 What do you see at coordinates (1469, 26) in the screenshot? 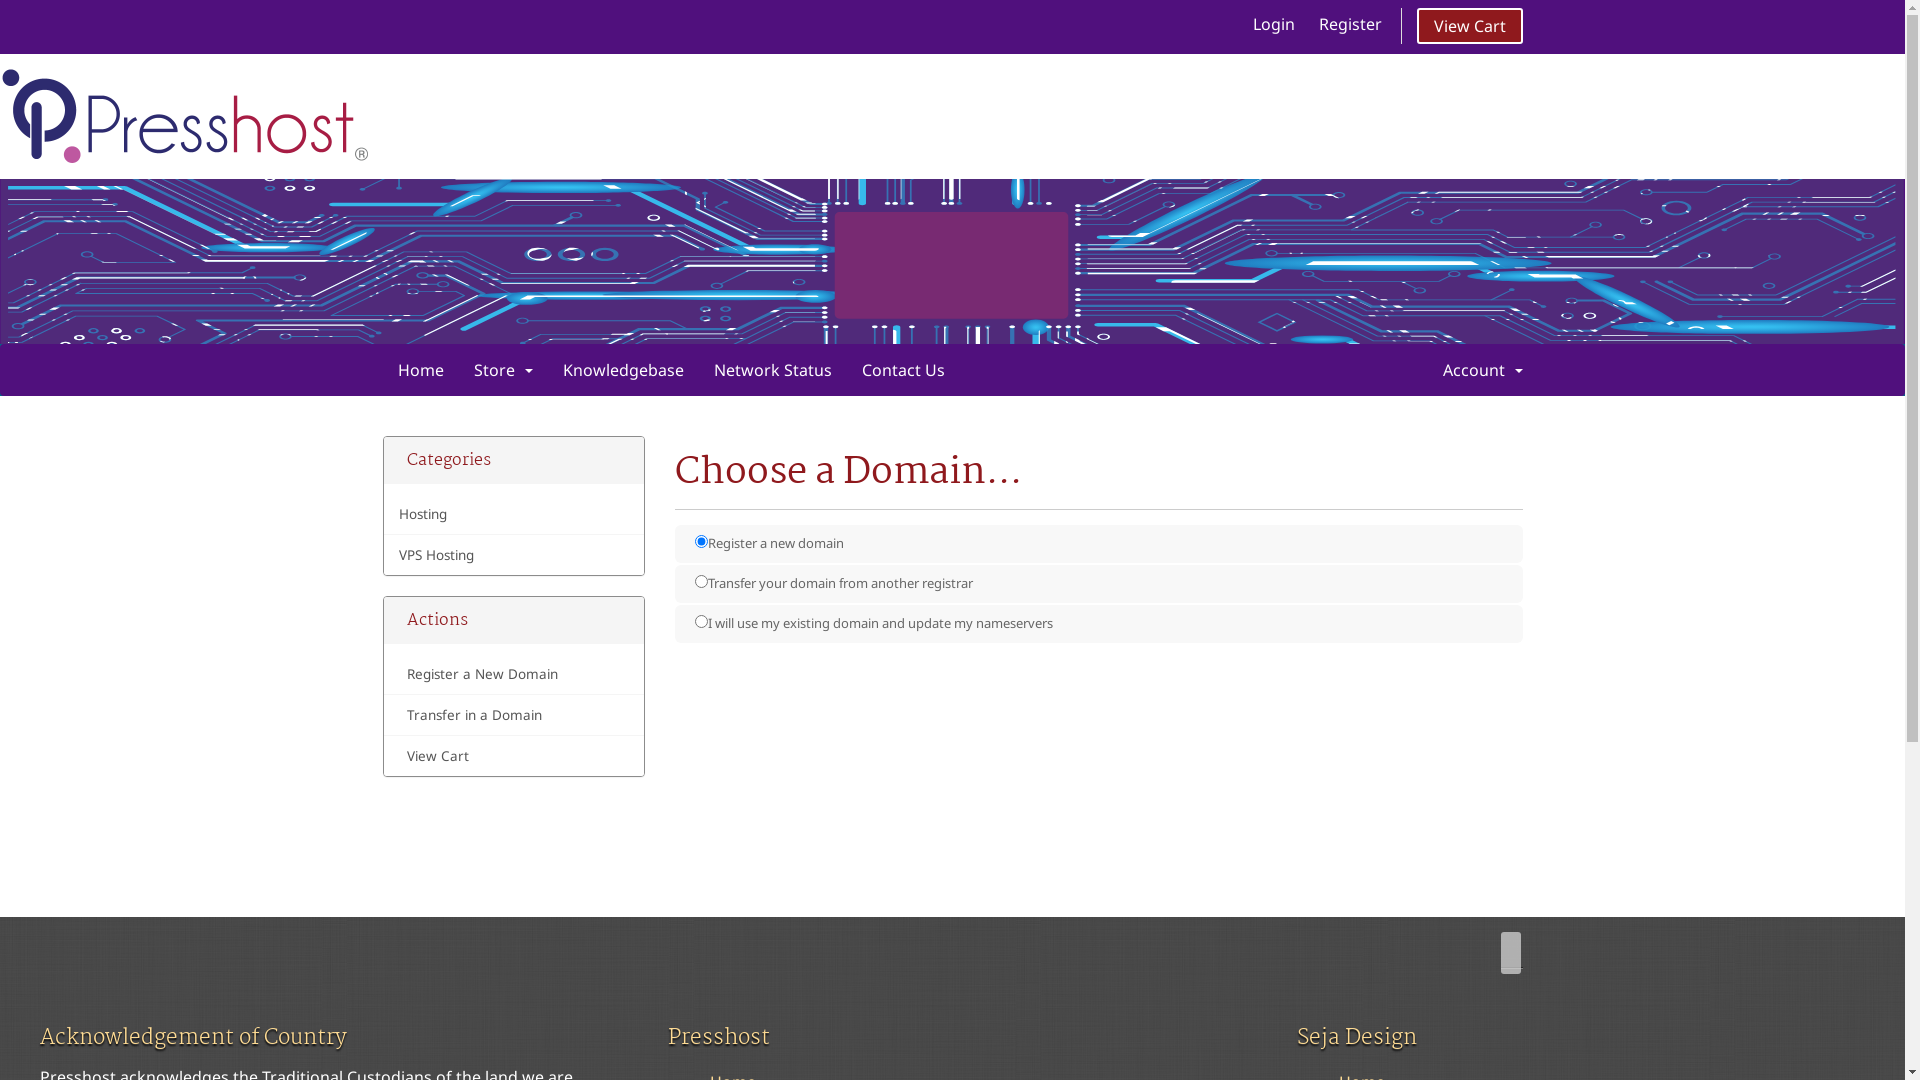
I see `View Cart` at bounding box center [1469, 26].